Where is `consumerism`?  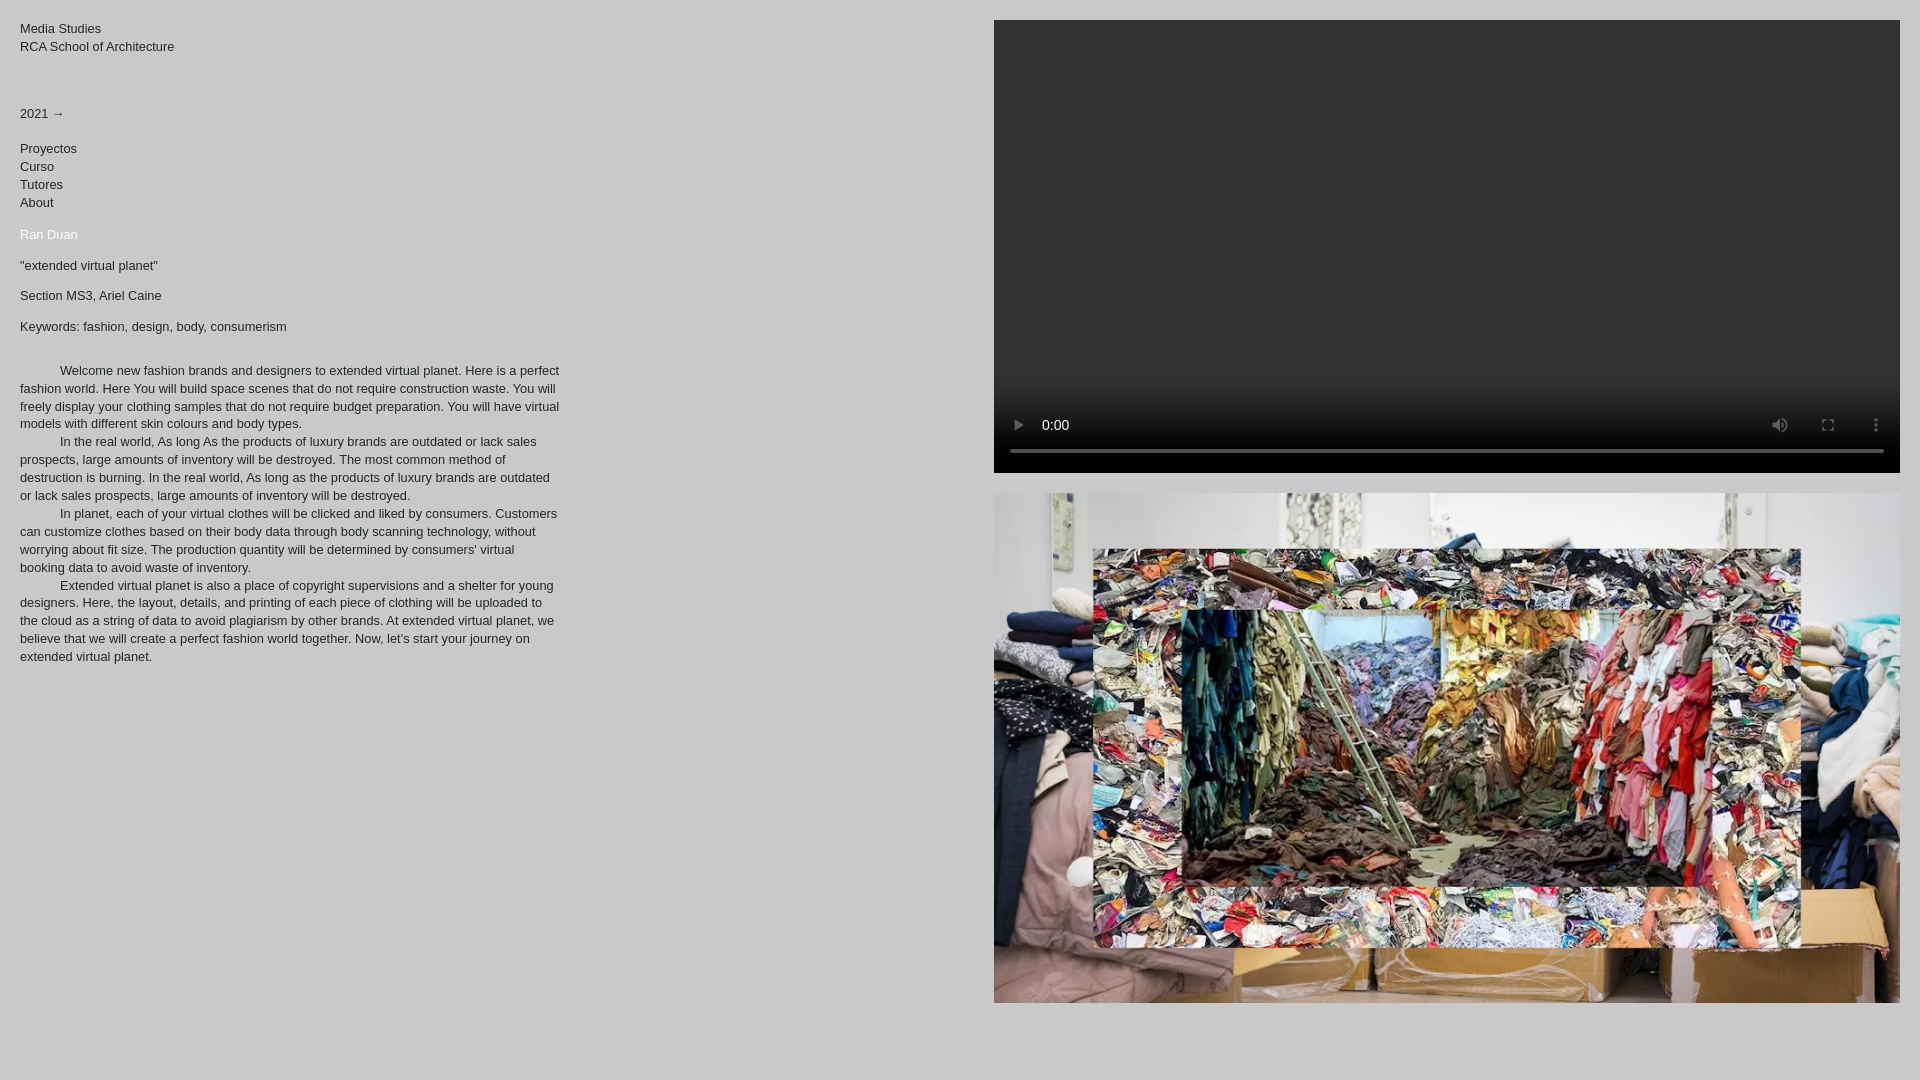 consumerism is located at coordinates (248, 326).